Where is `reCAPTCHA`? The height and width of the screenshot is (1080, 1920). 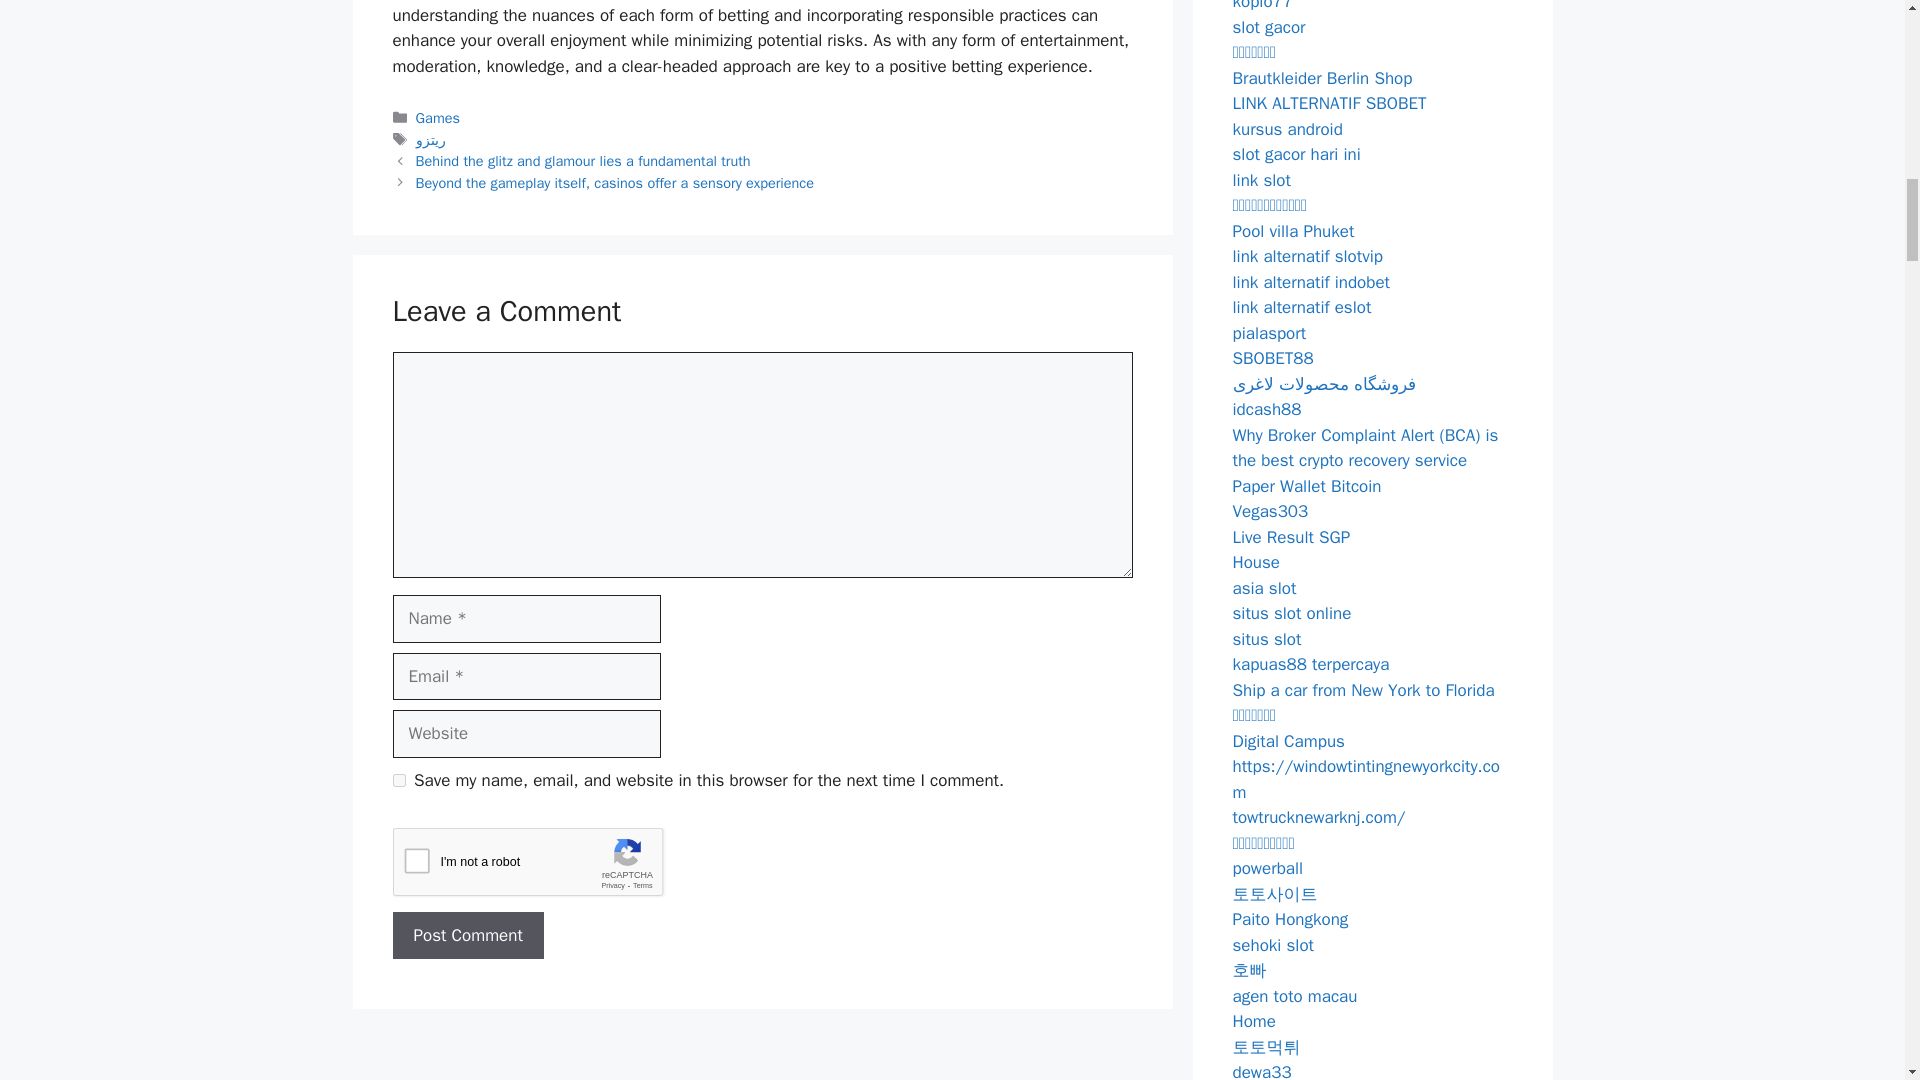 reCAPTCHA is located at coordinates (543, 866).